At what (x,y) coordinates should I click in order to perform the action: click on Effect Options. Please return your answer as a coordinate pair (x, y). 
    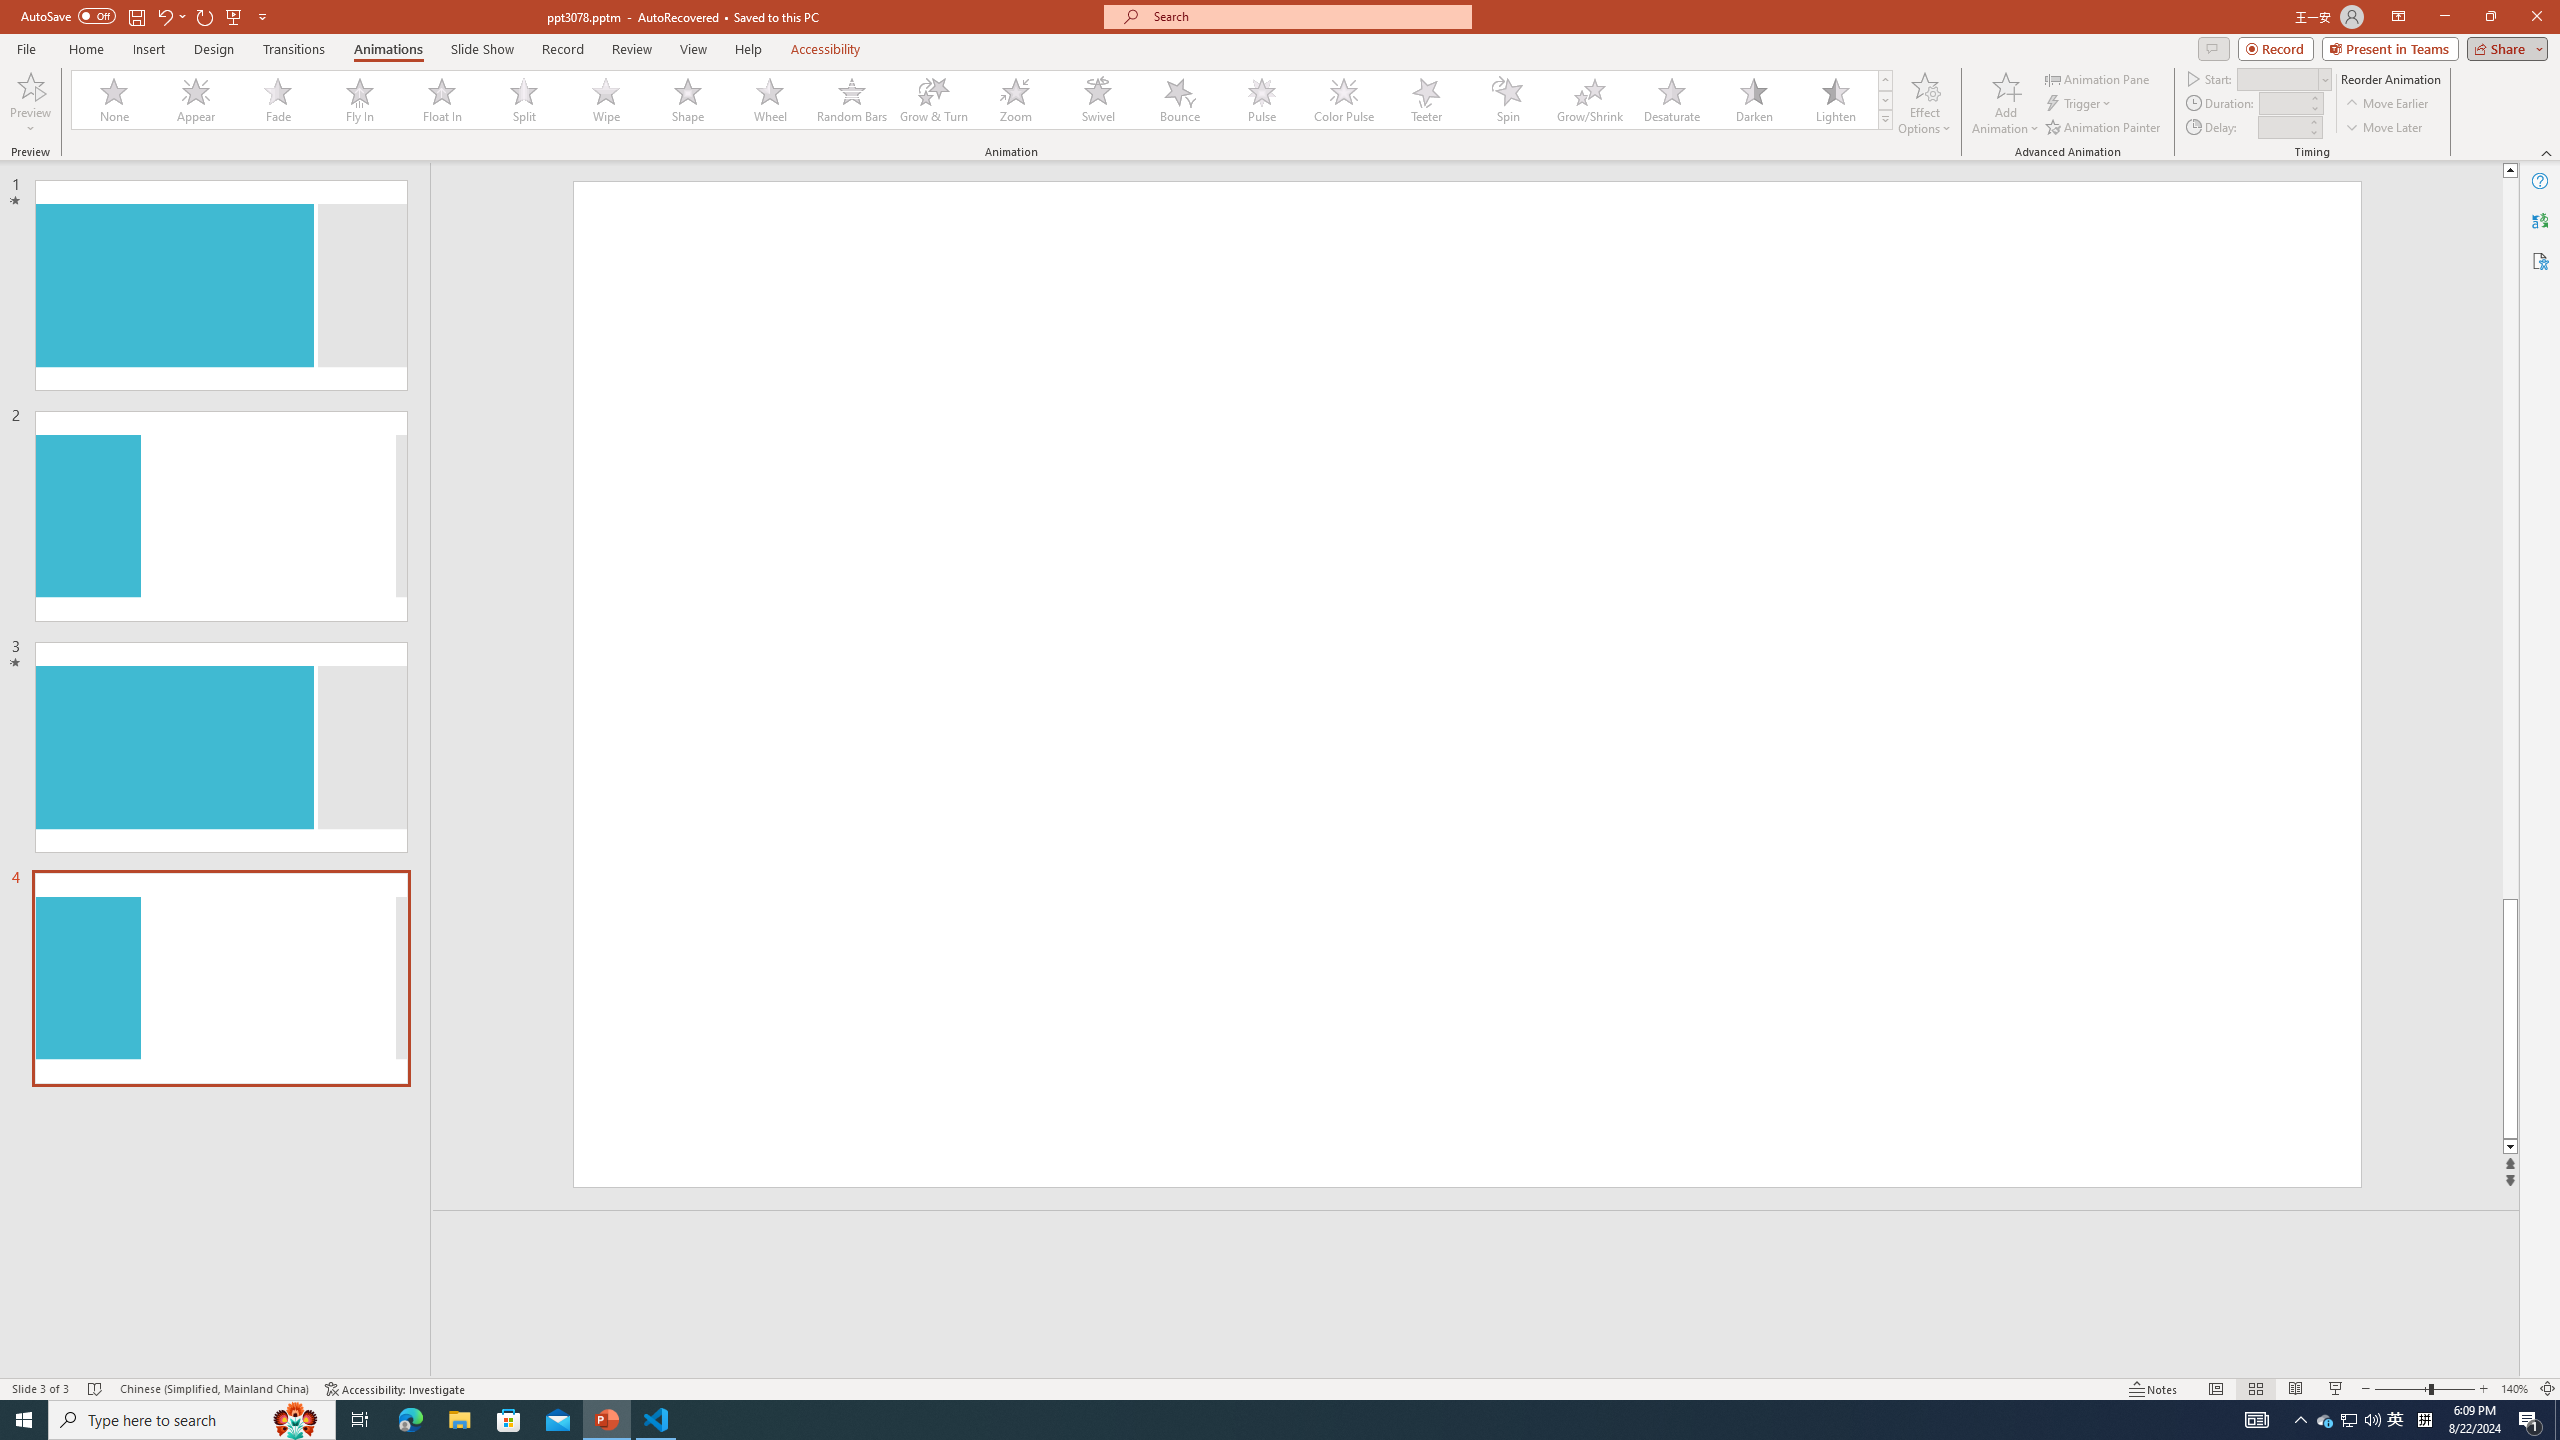
    Looking at the image, I should click on (1924, 103).